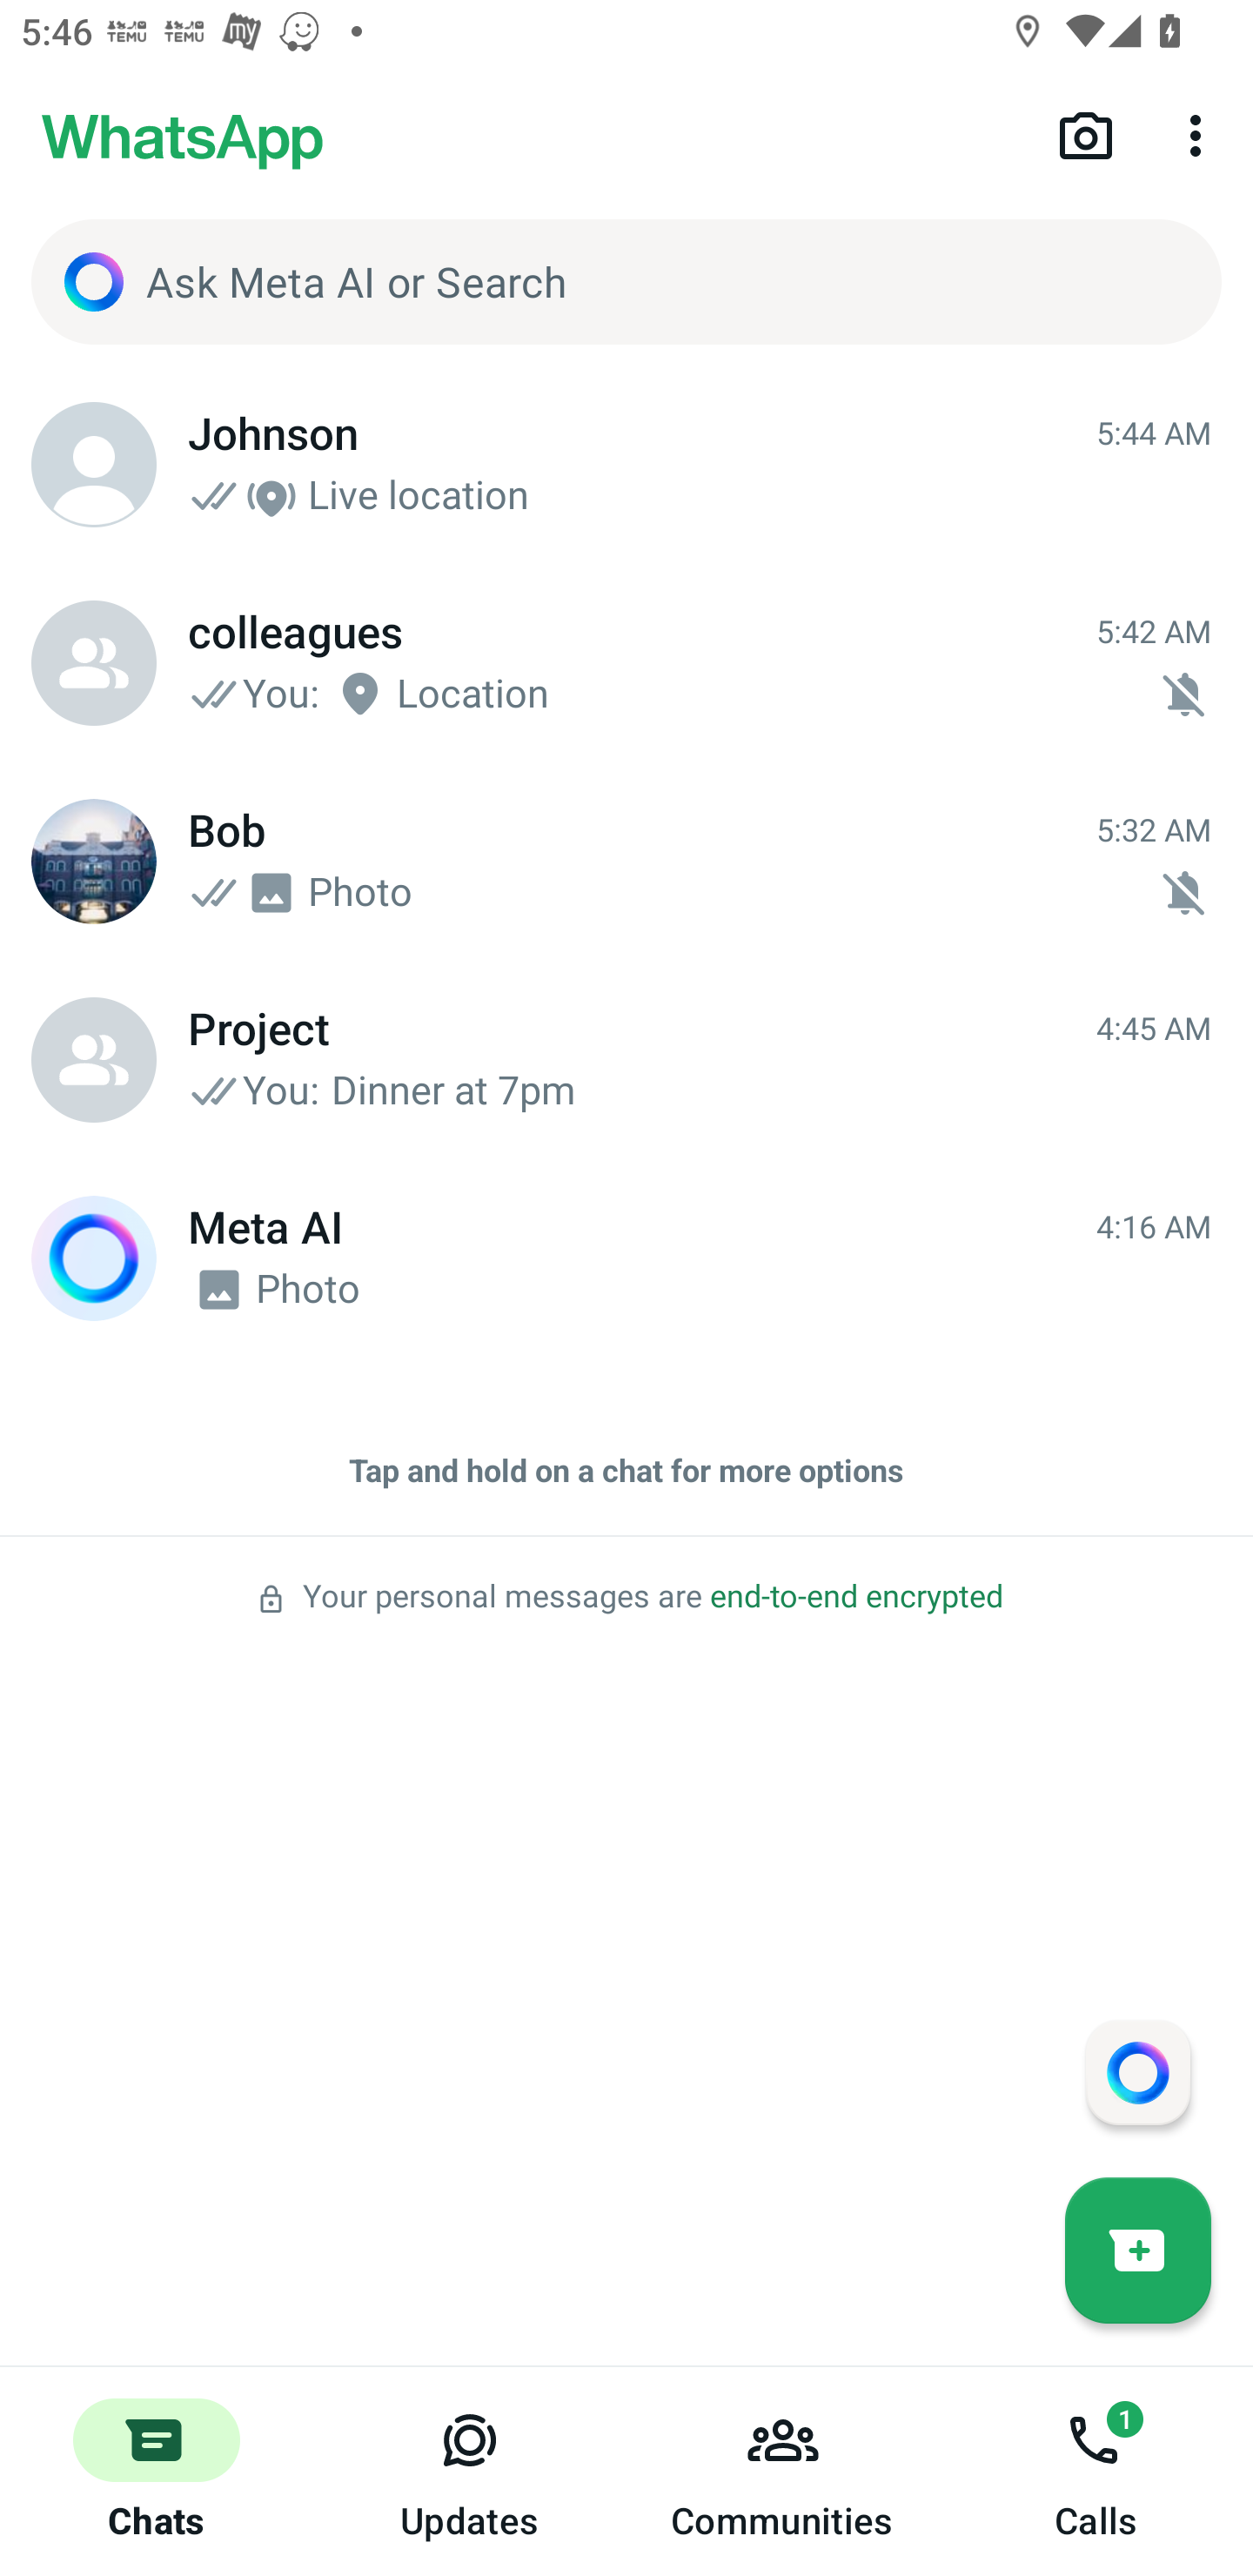 This screenshot has height=2576, width=1253. I want to click on Message your assistant, so click(1137, 2071).